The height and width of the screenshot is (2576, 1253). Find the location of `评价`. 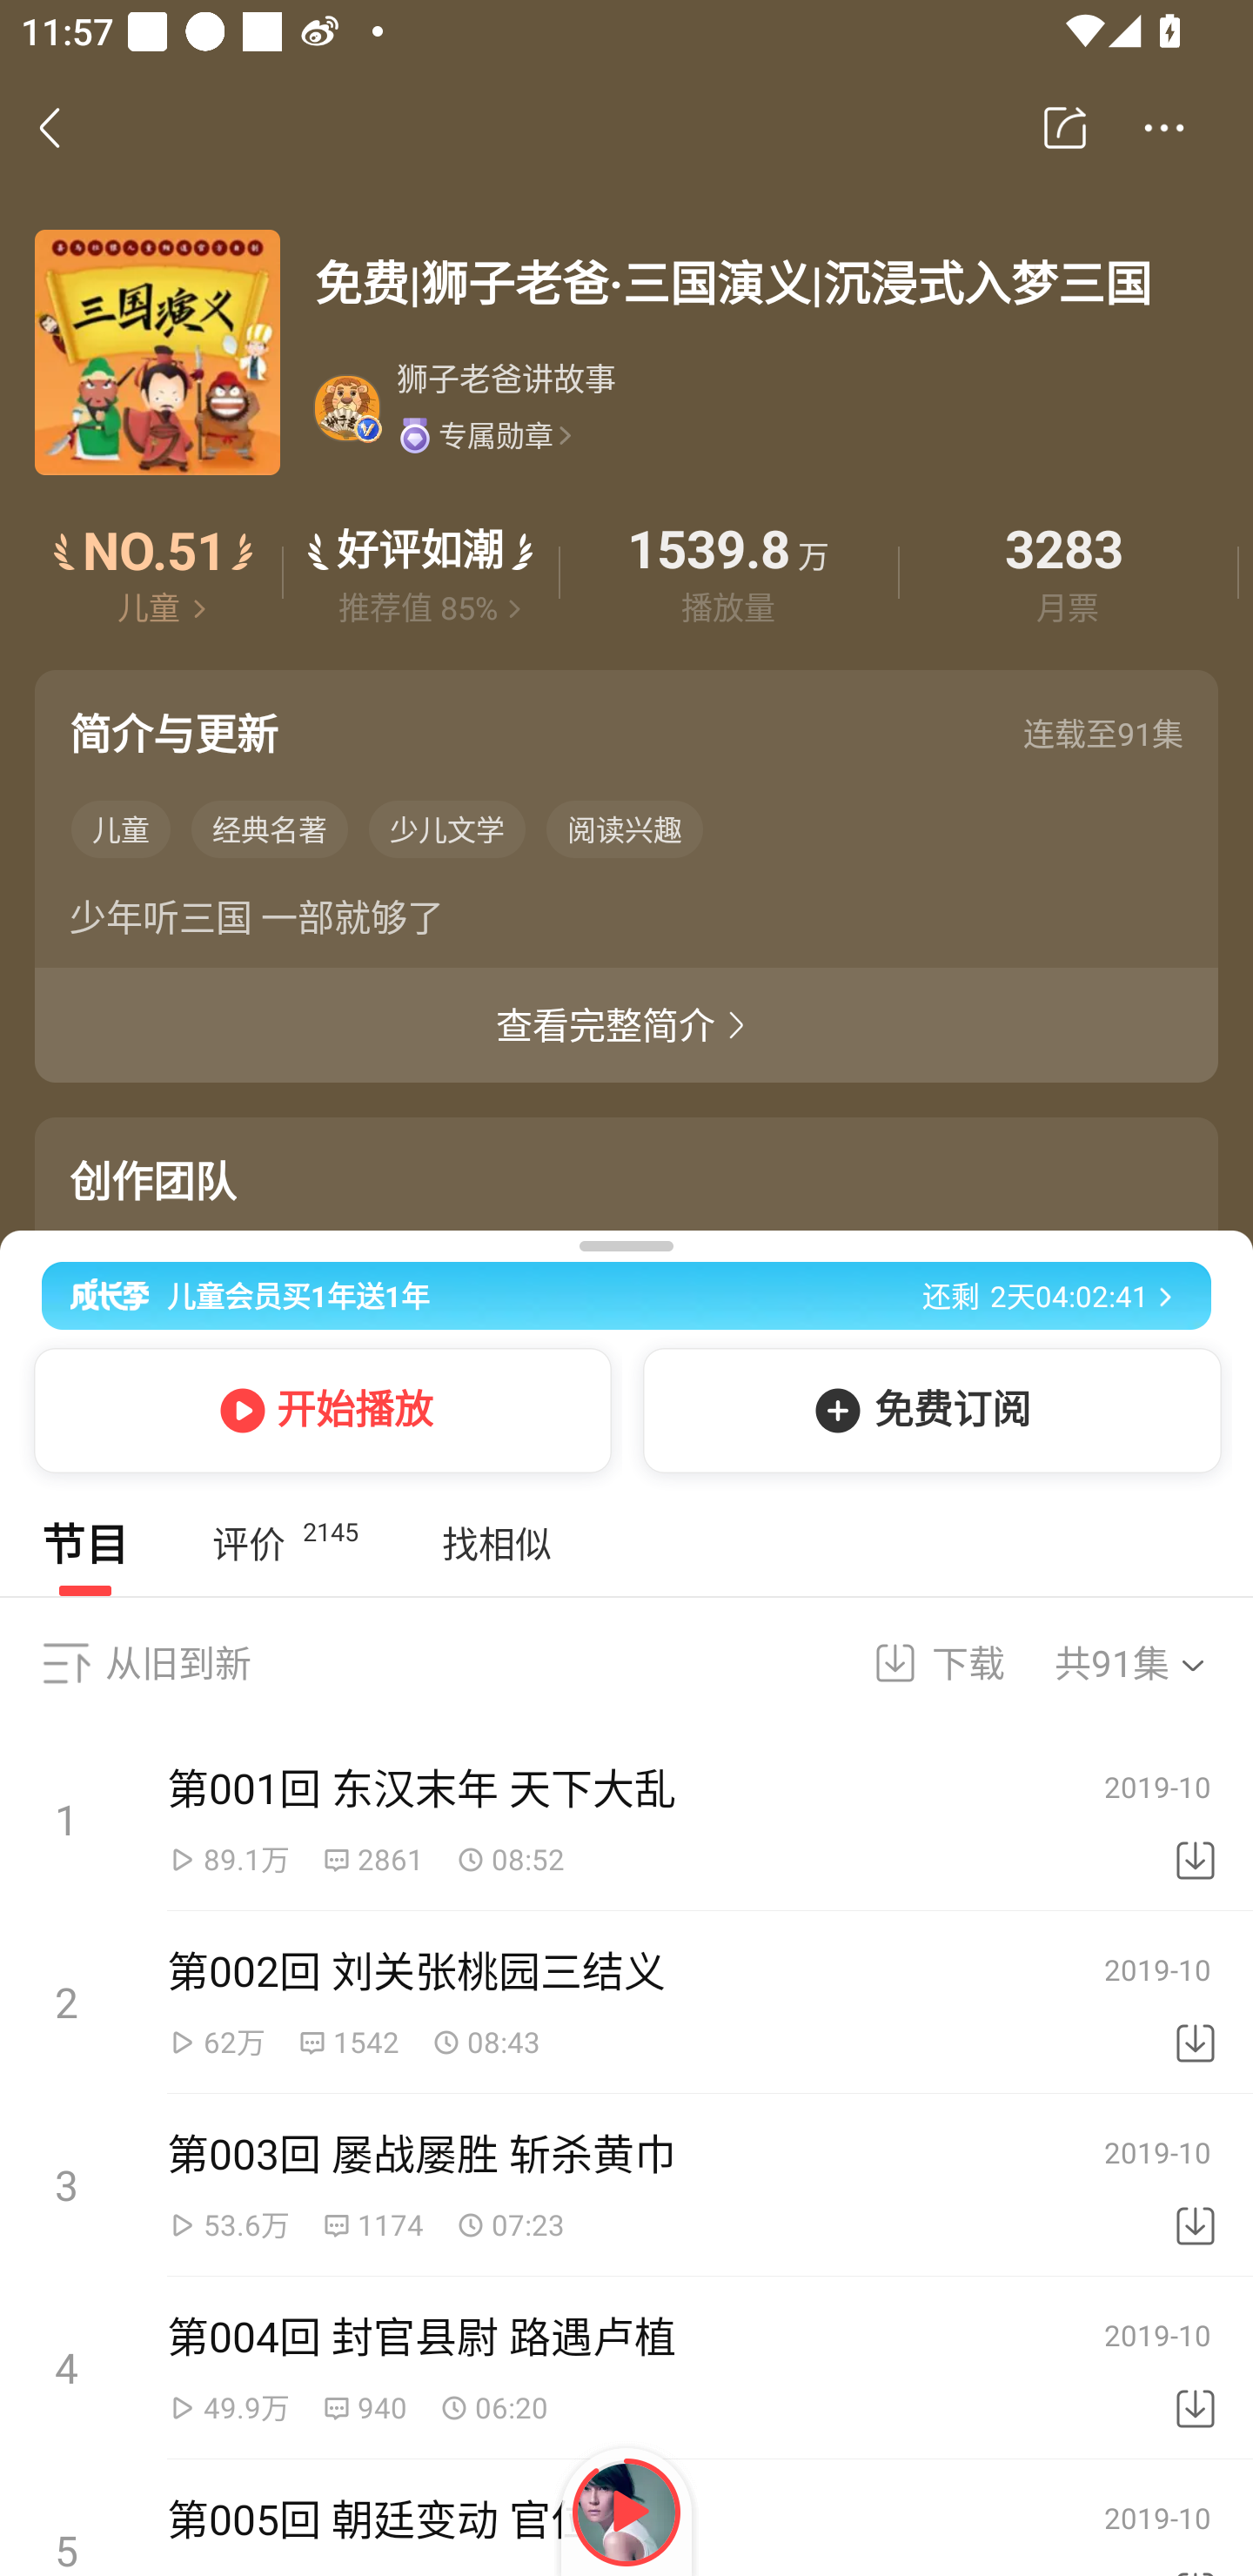

评价 is located at coordinates (420, 573).